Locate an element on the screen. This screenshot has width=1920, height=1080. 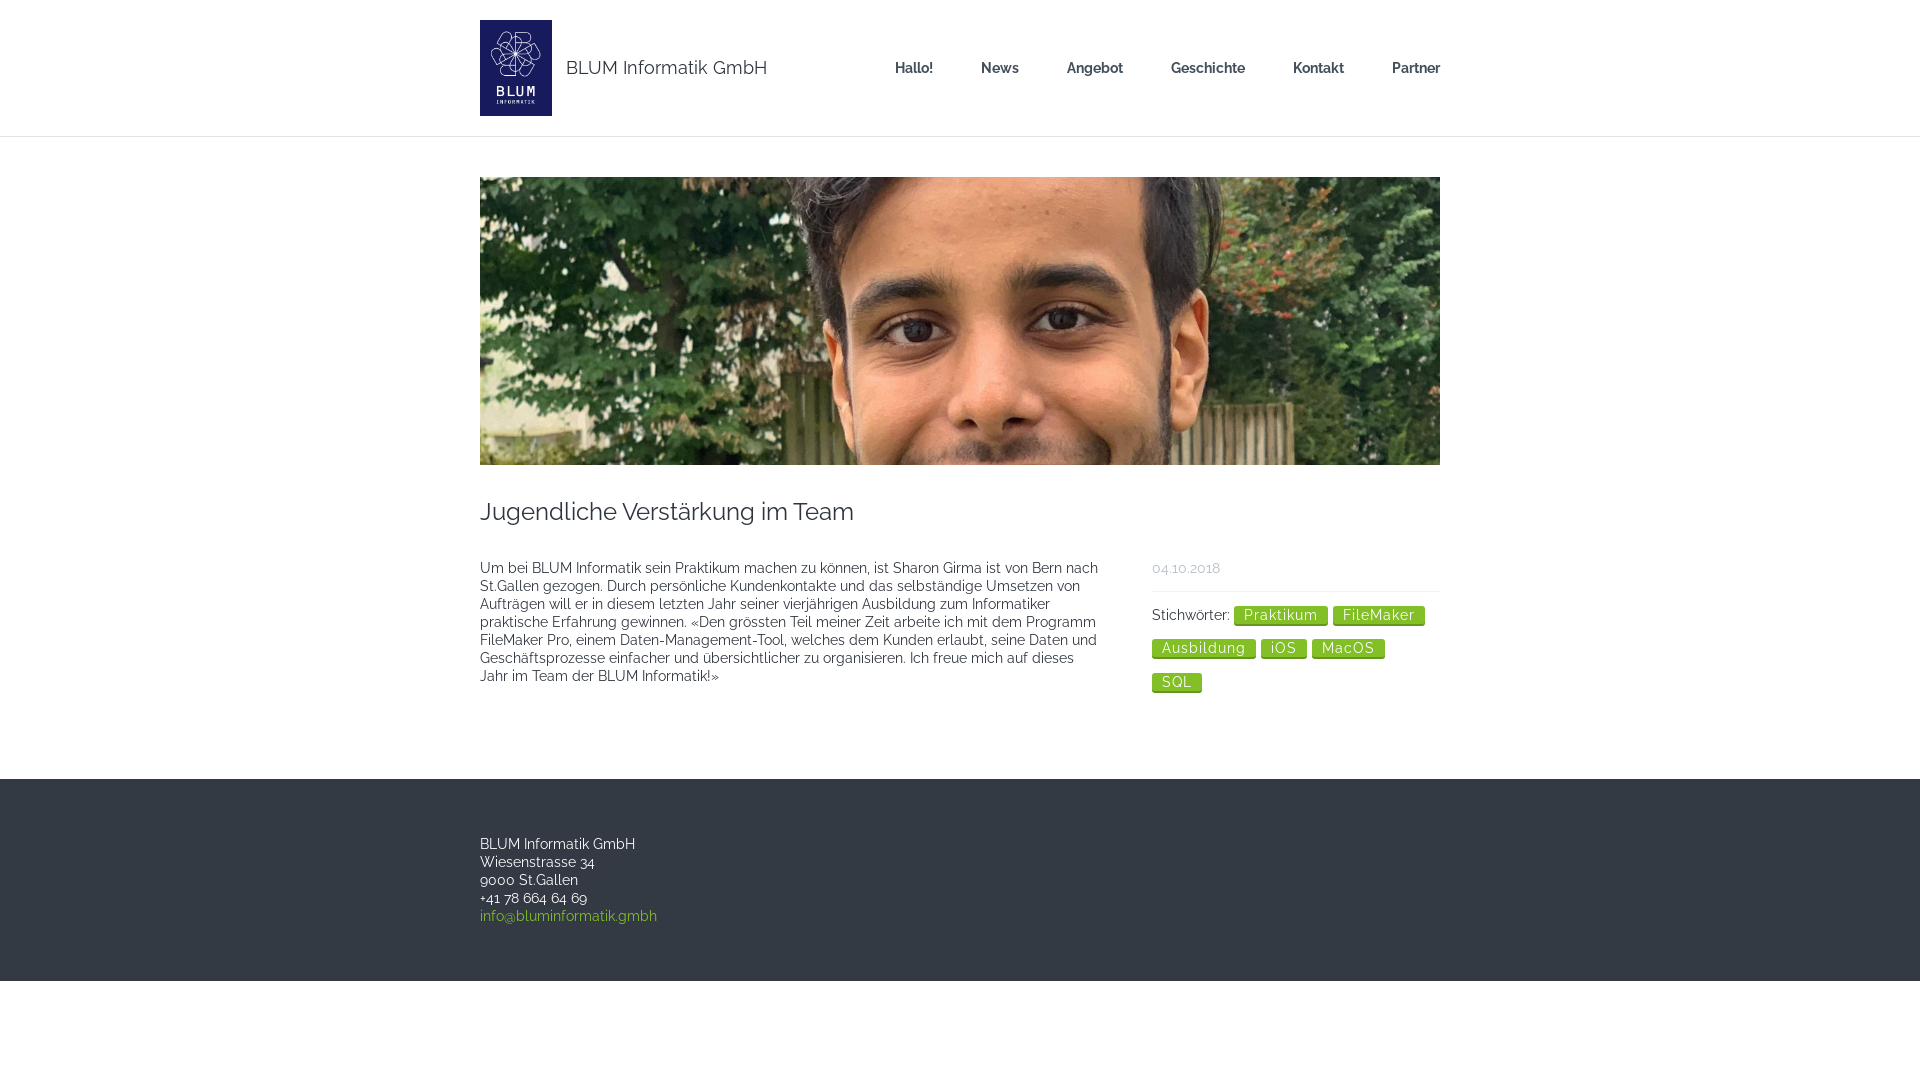
Praktikum is located at coordinates (1281, 614).